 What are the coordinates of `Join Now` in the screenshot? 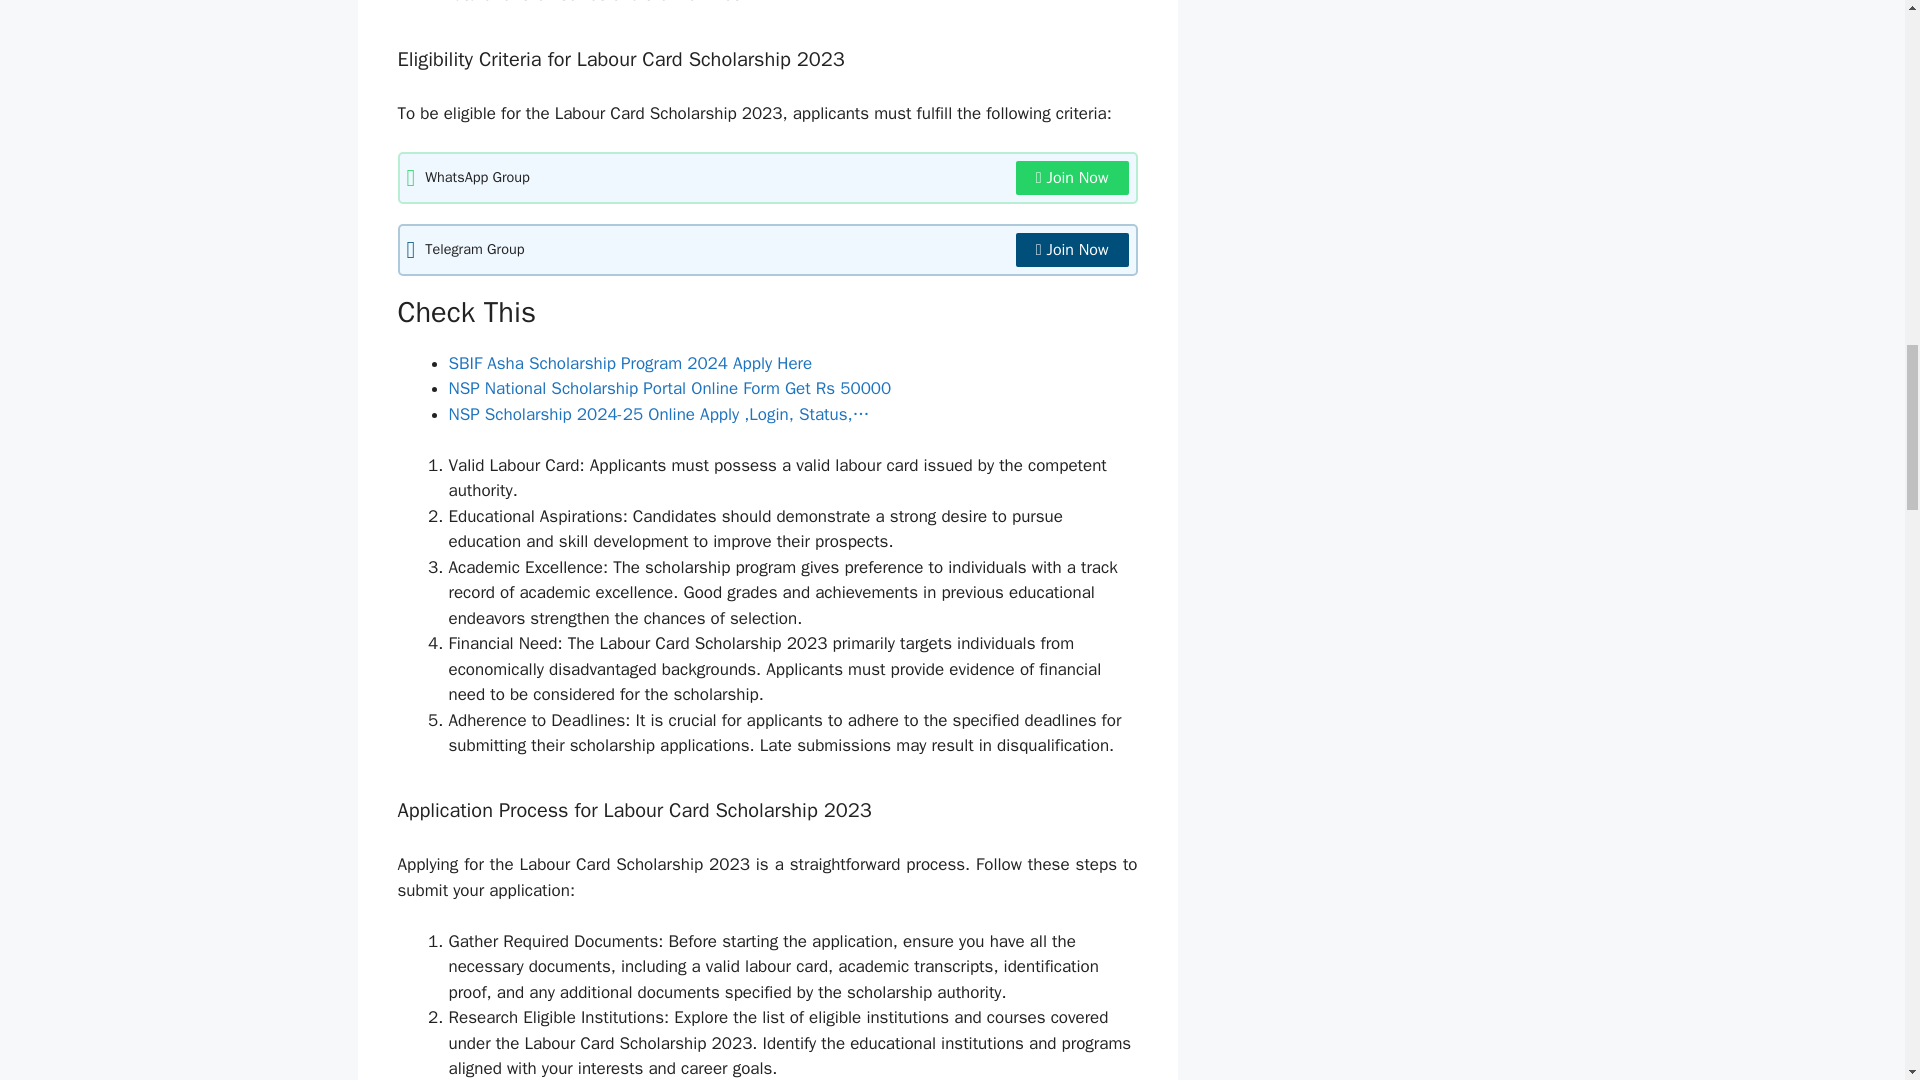 It's located at (1072, 250).